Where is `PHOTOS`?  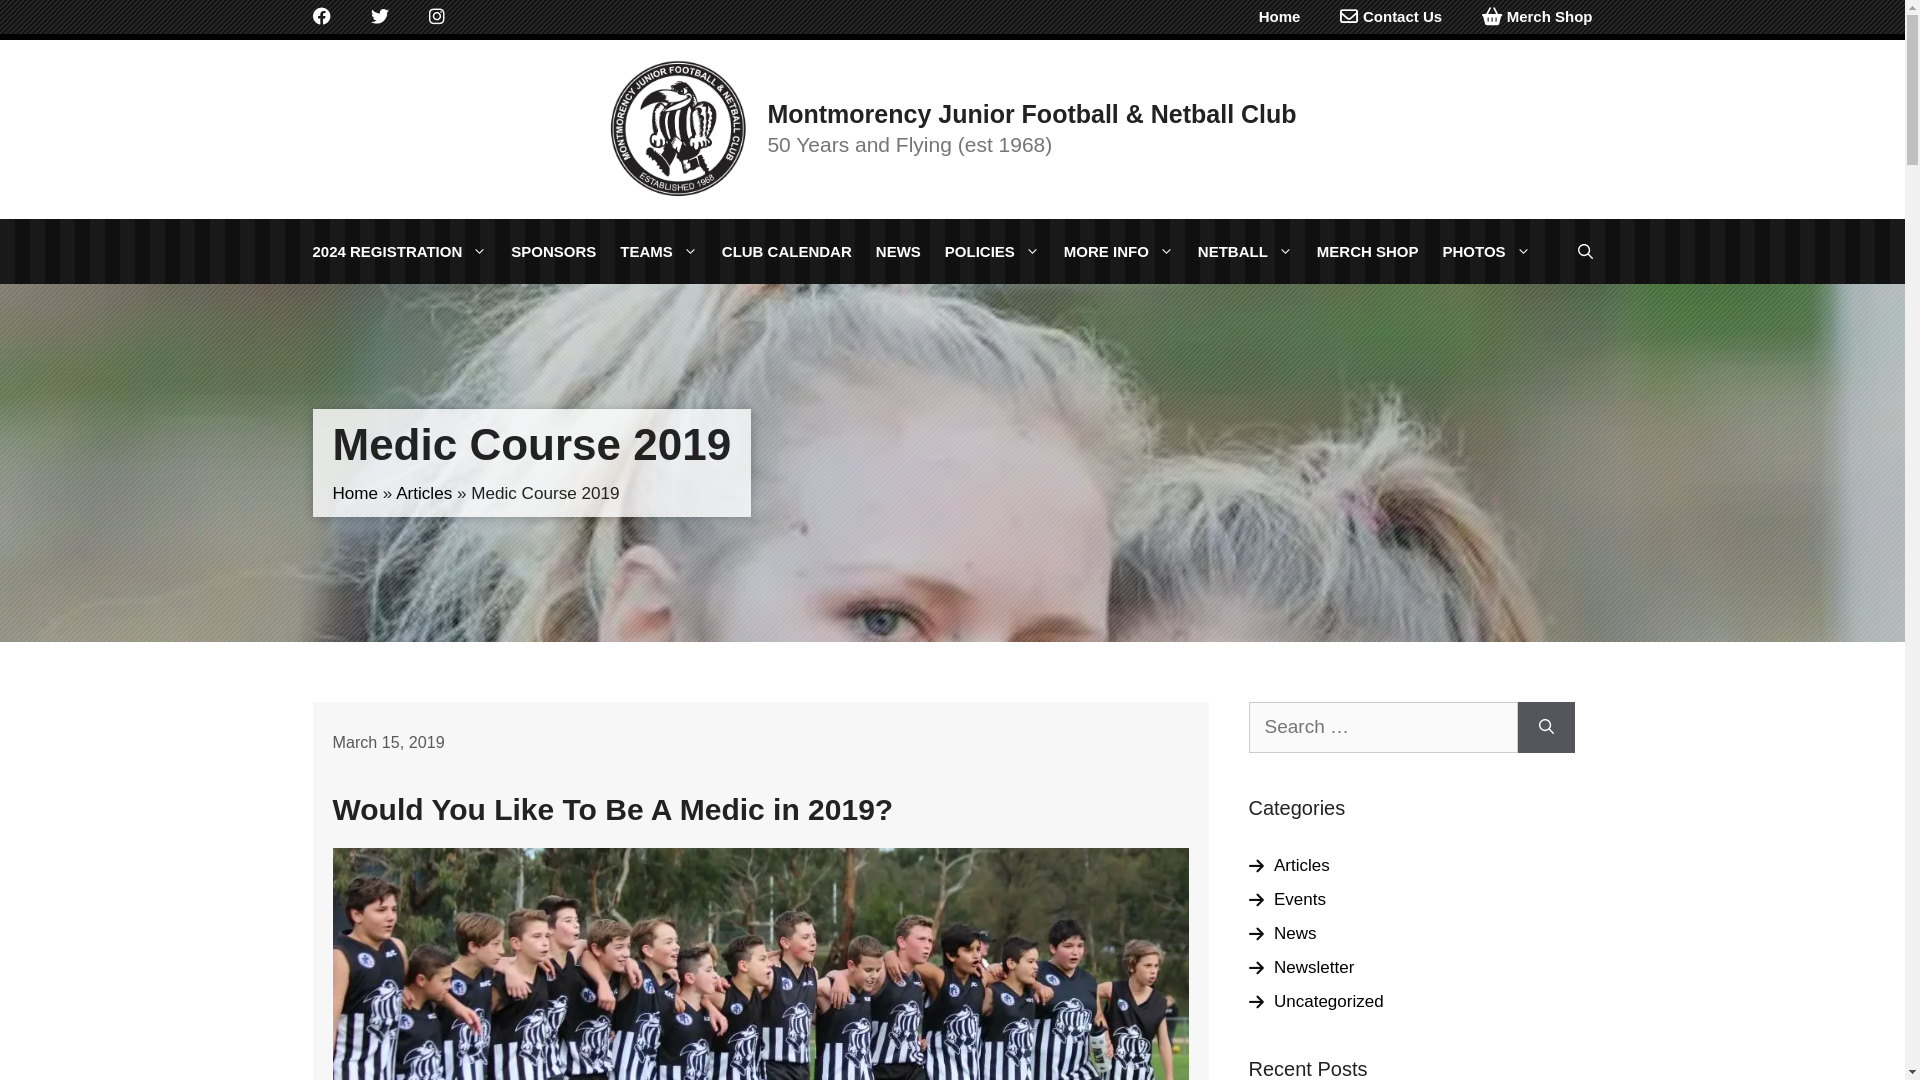 PHOTOS is located at coordinates (1486, 252).